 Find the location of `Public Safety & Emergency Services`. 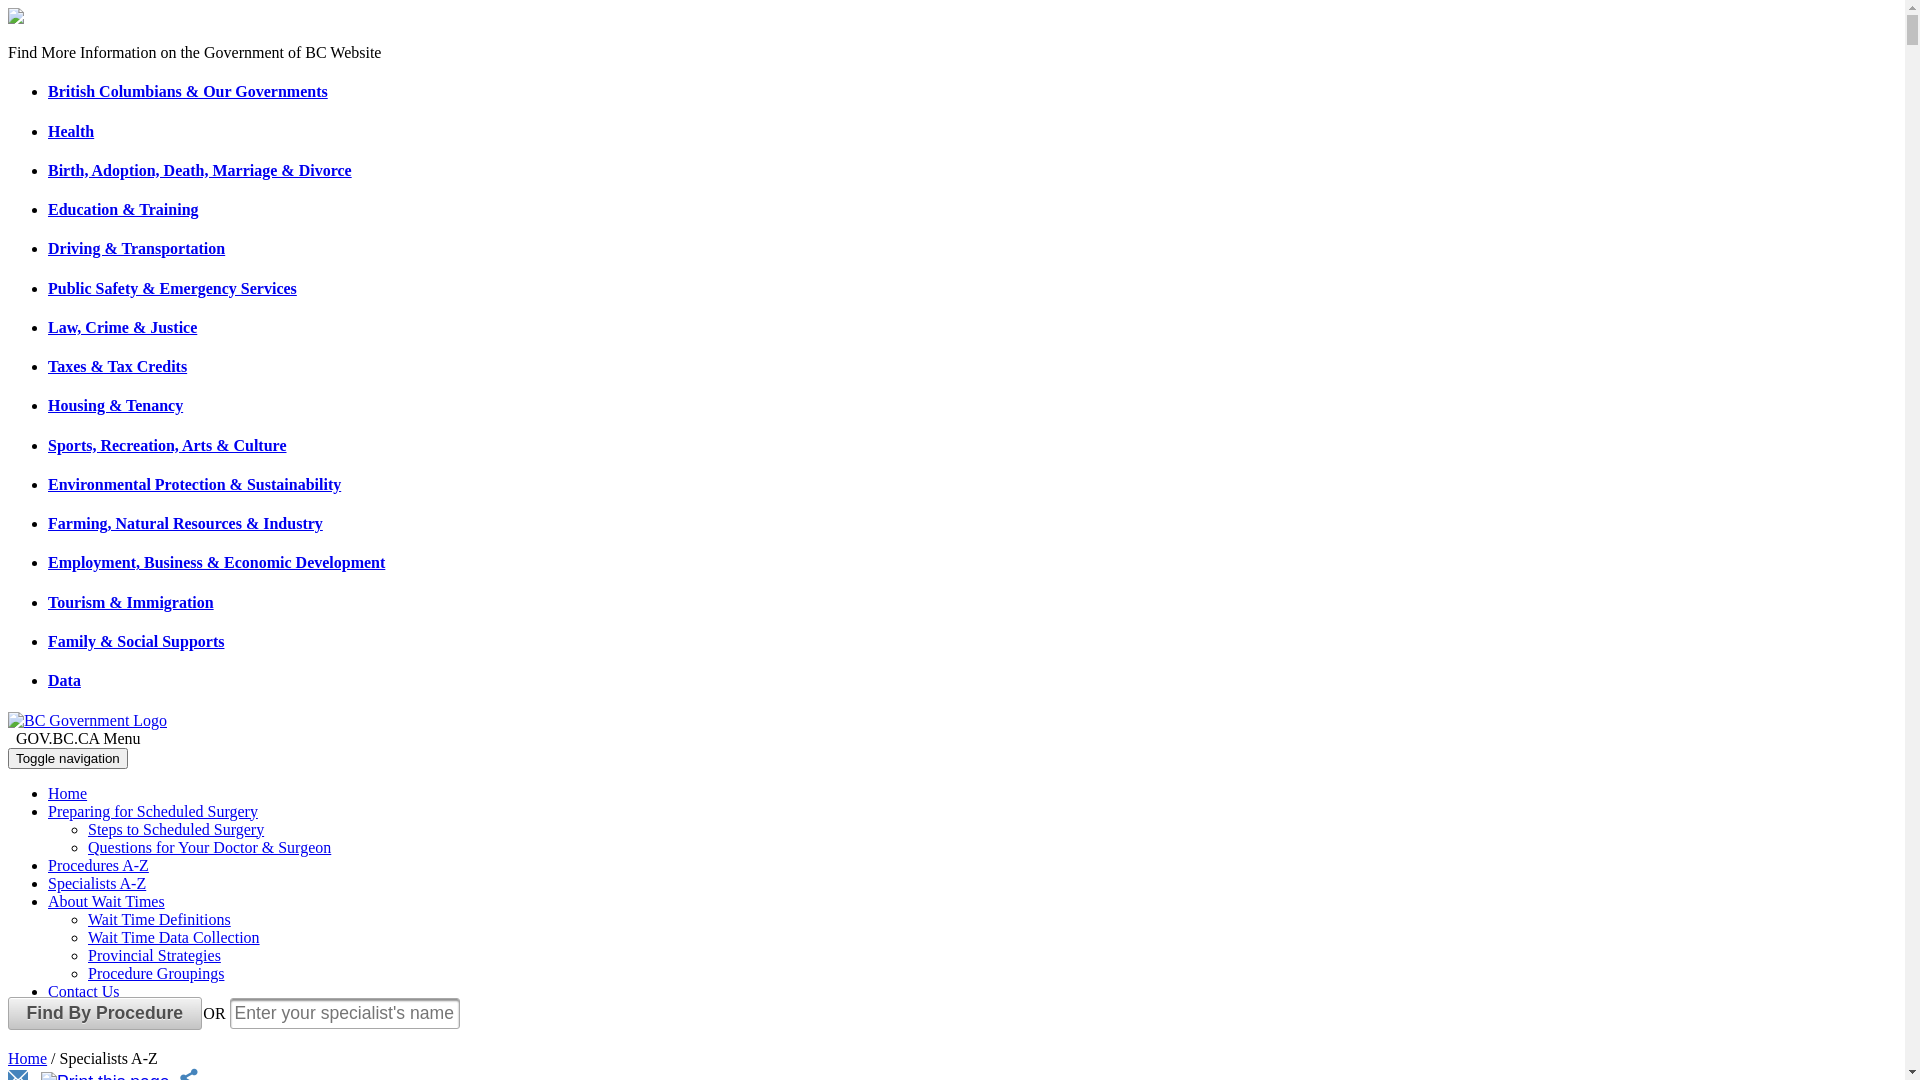

Public Safety & Emergency Services is located at coordinates (172, 288).